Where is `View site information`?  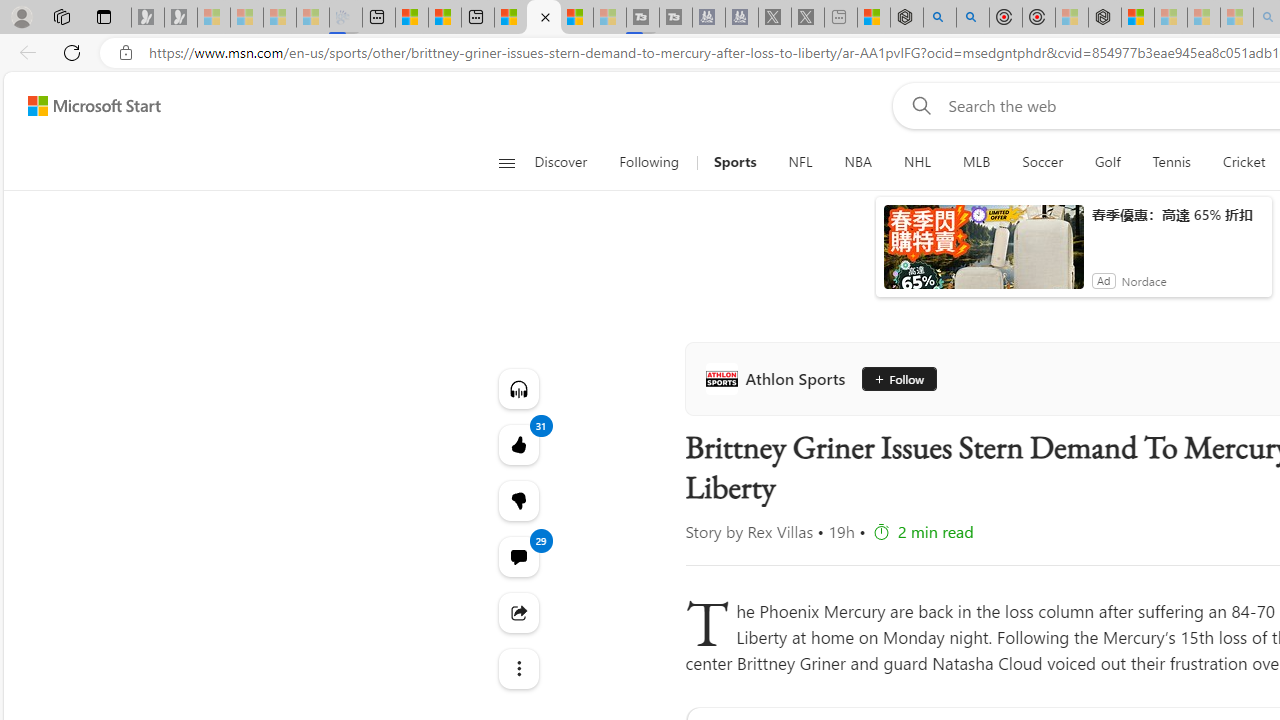 View site information is located at coordinates (126, 53).